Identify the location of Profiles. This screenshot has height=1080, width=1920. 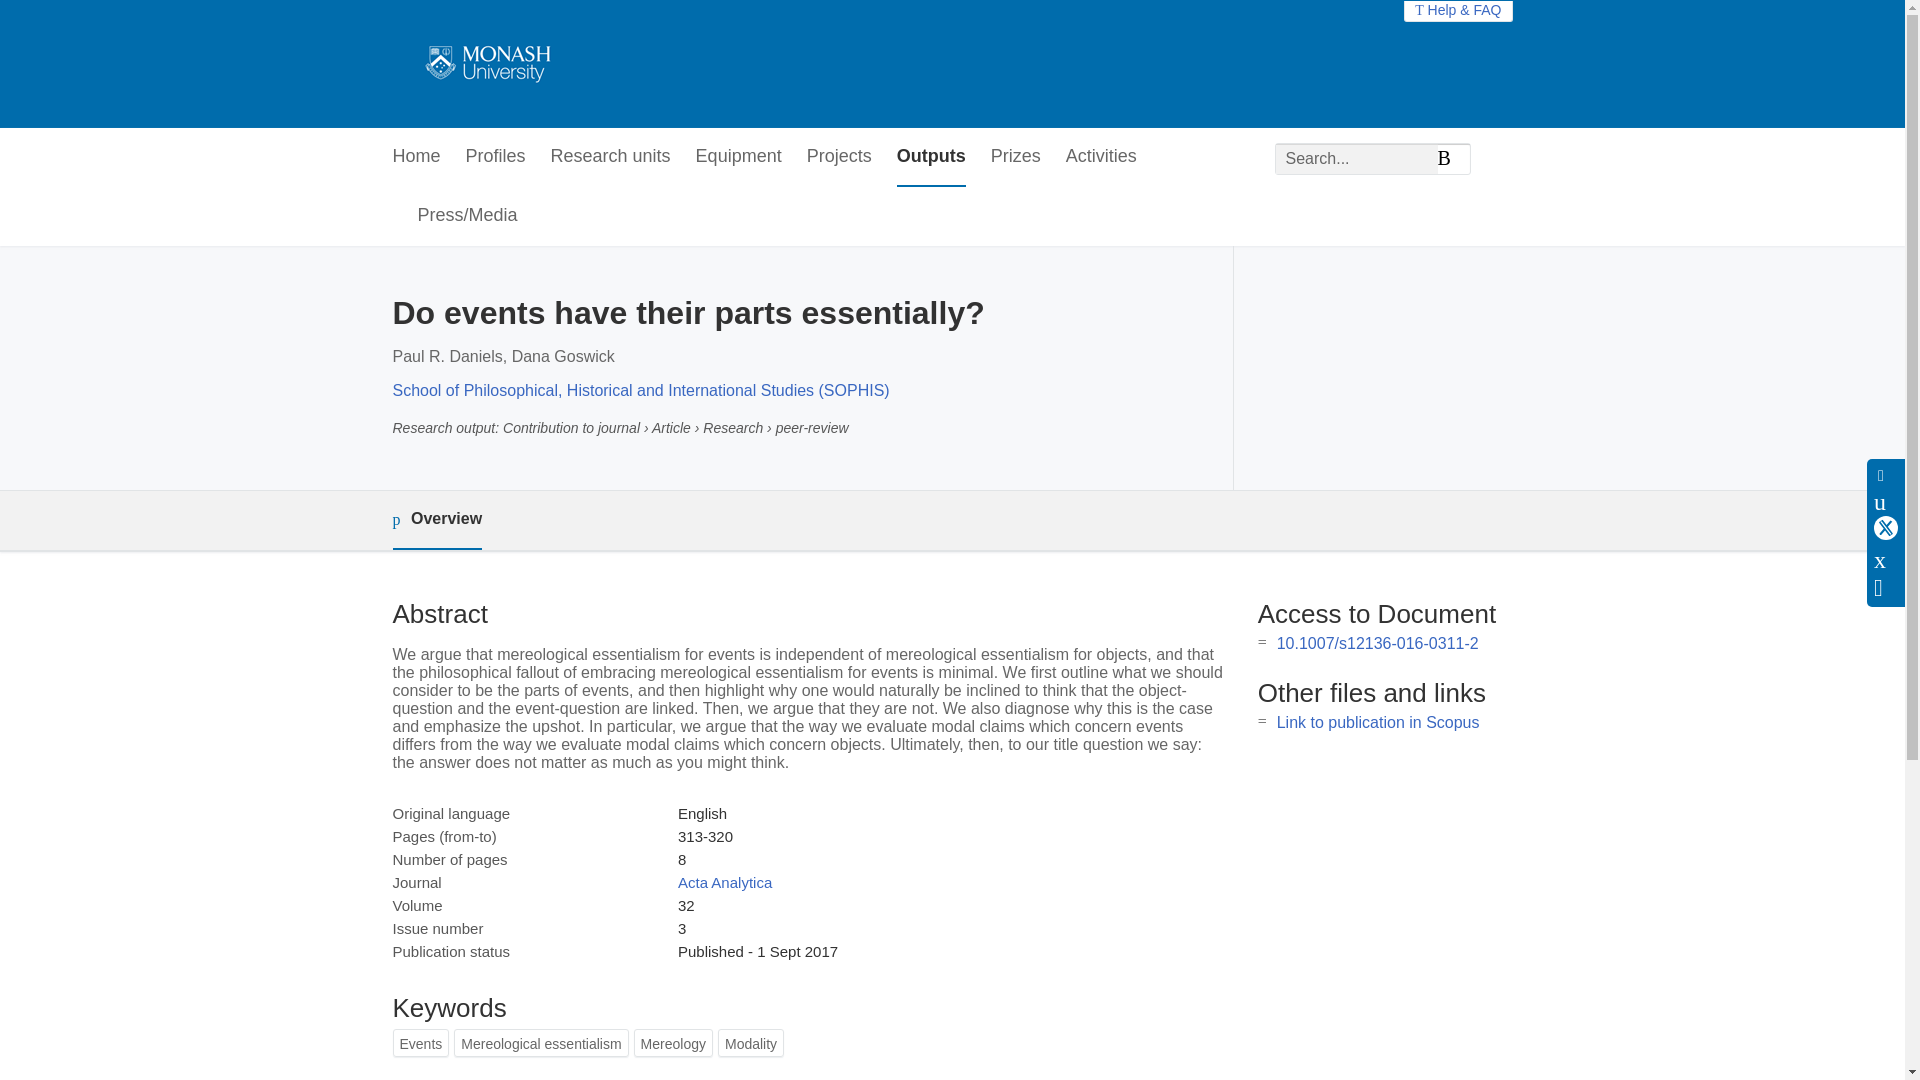
(496, 157).